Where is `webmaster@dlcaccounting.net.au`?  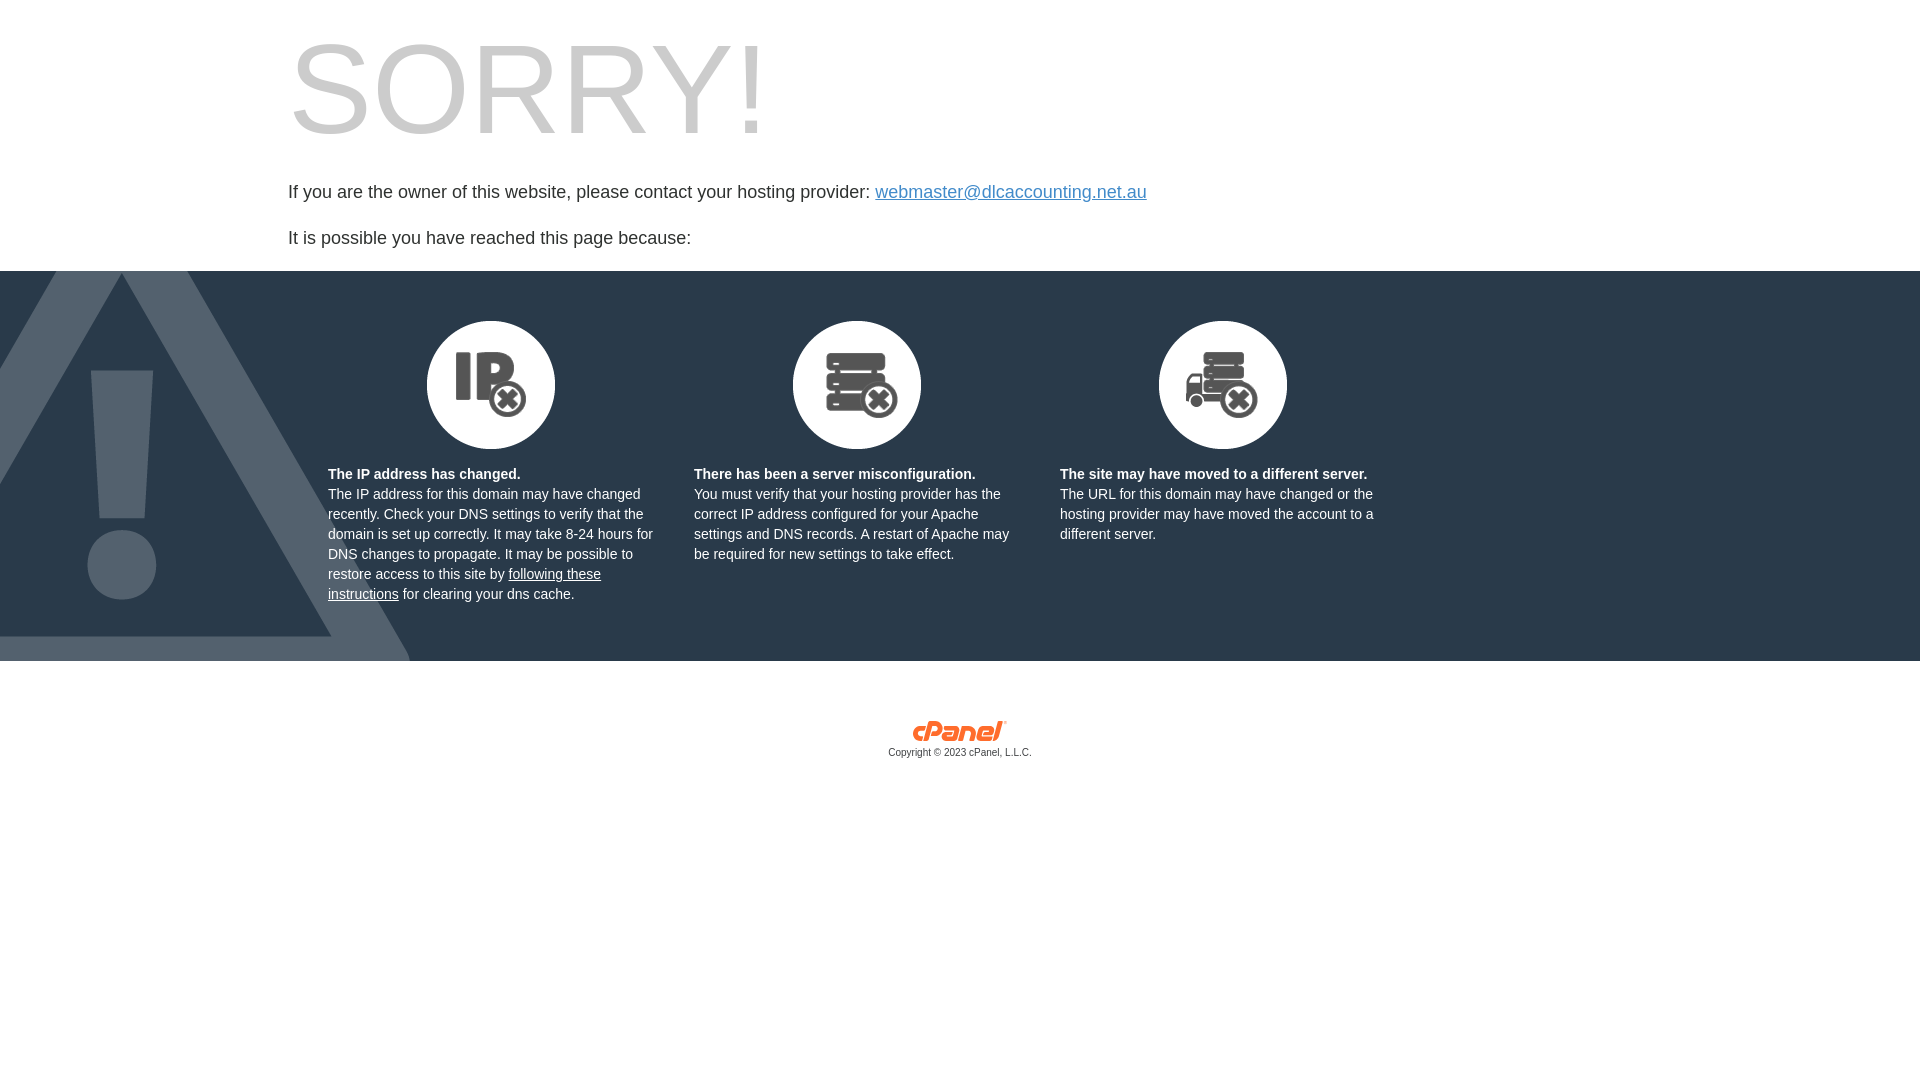
webmaster@dlcaccounting.net.au is located at coordinates (1010, 192).